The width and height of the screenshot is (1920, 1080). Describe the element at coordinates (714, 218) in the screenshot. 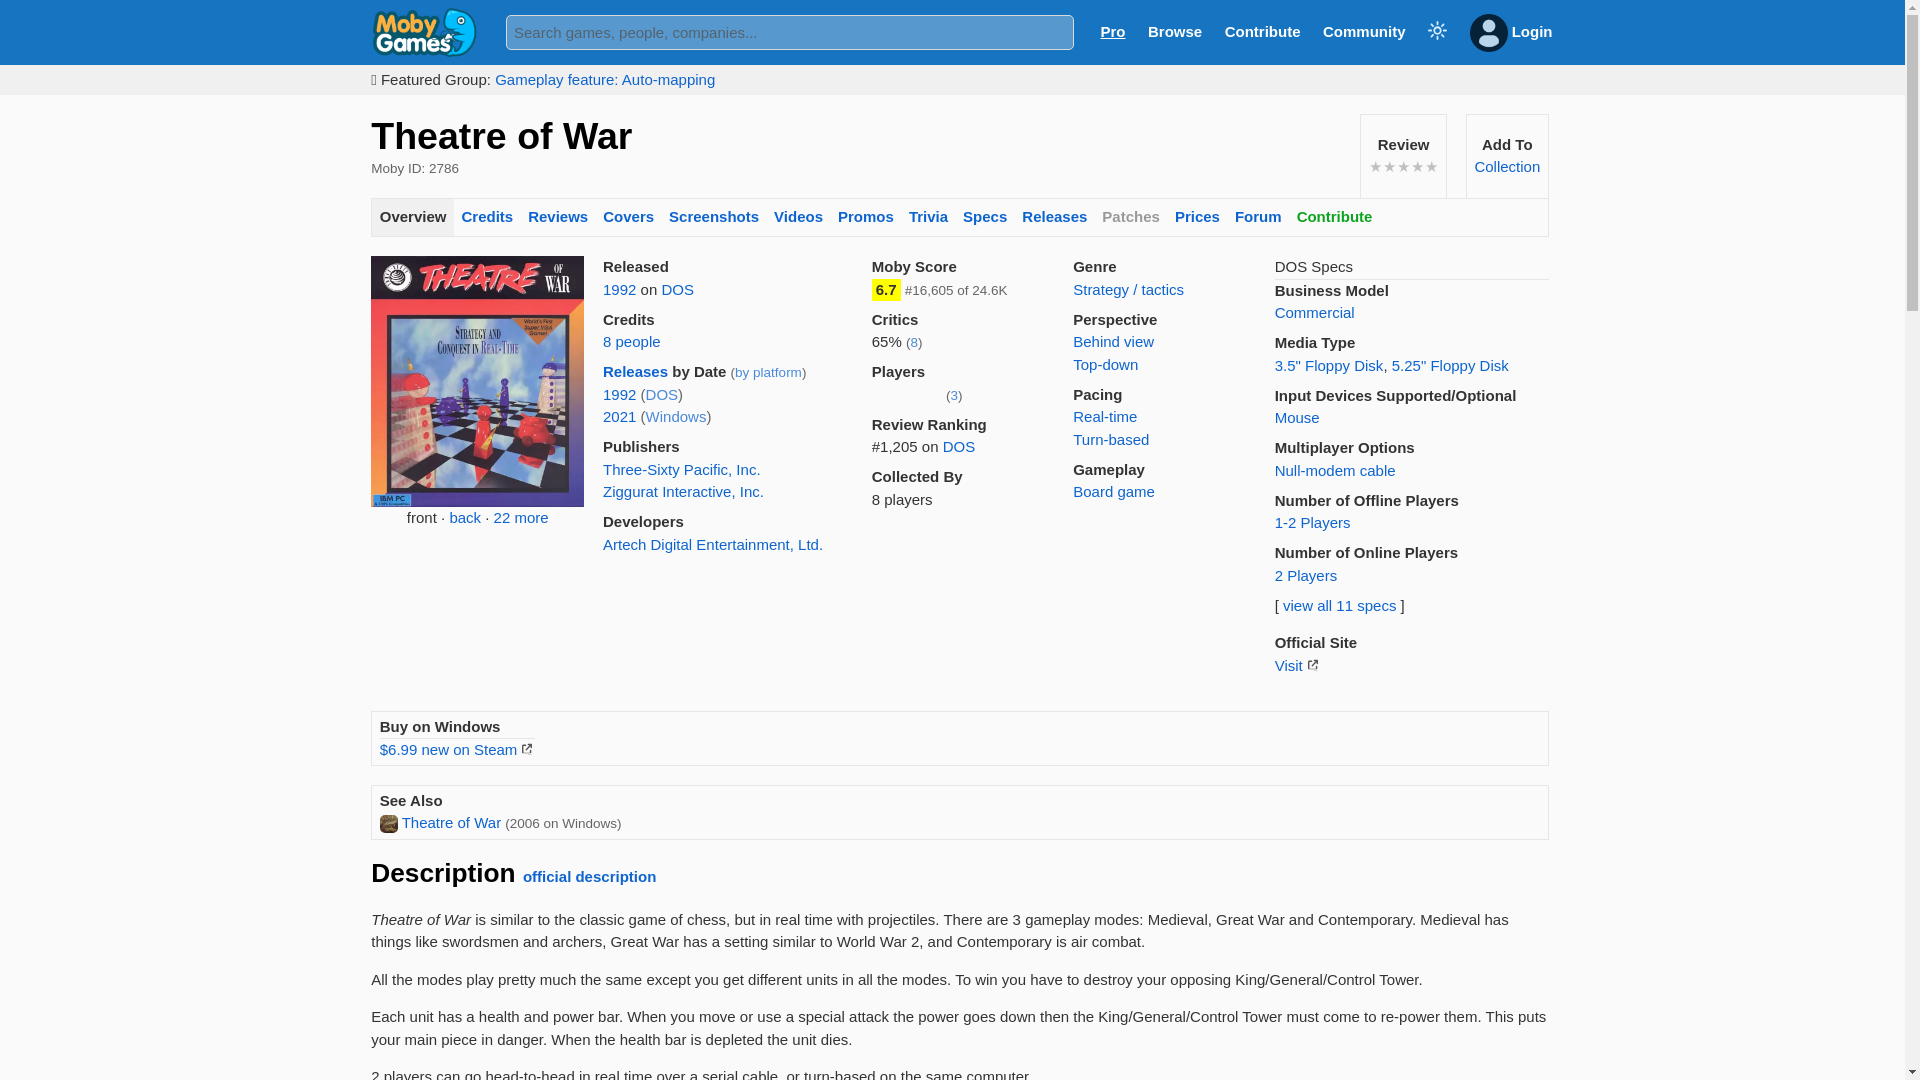

I see `Screenshots` at that location.